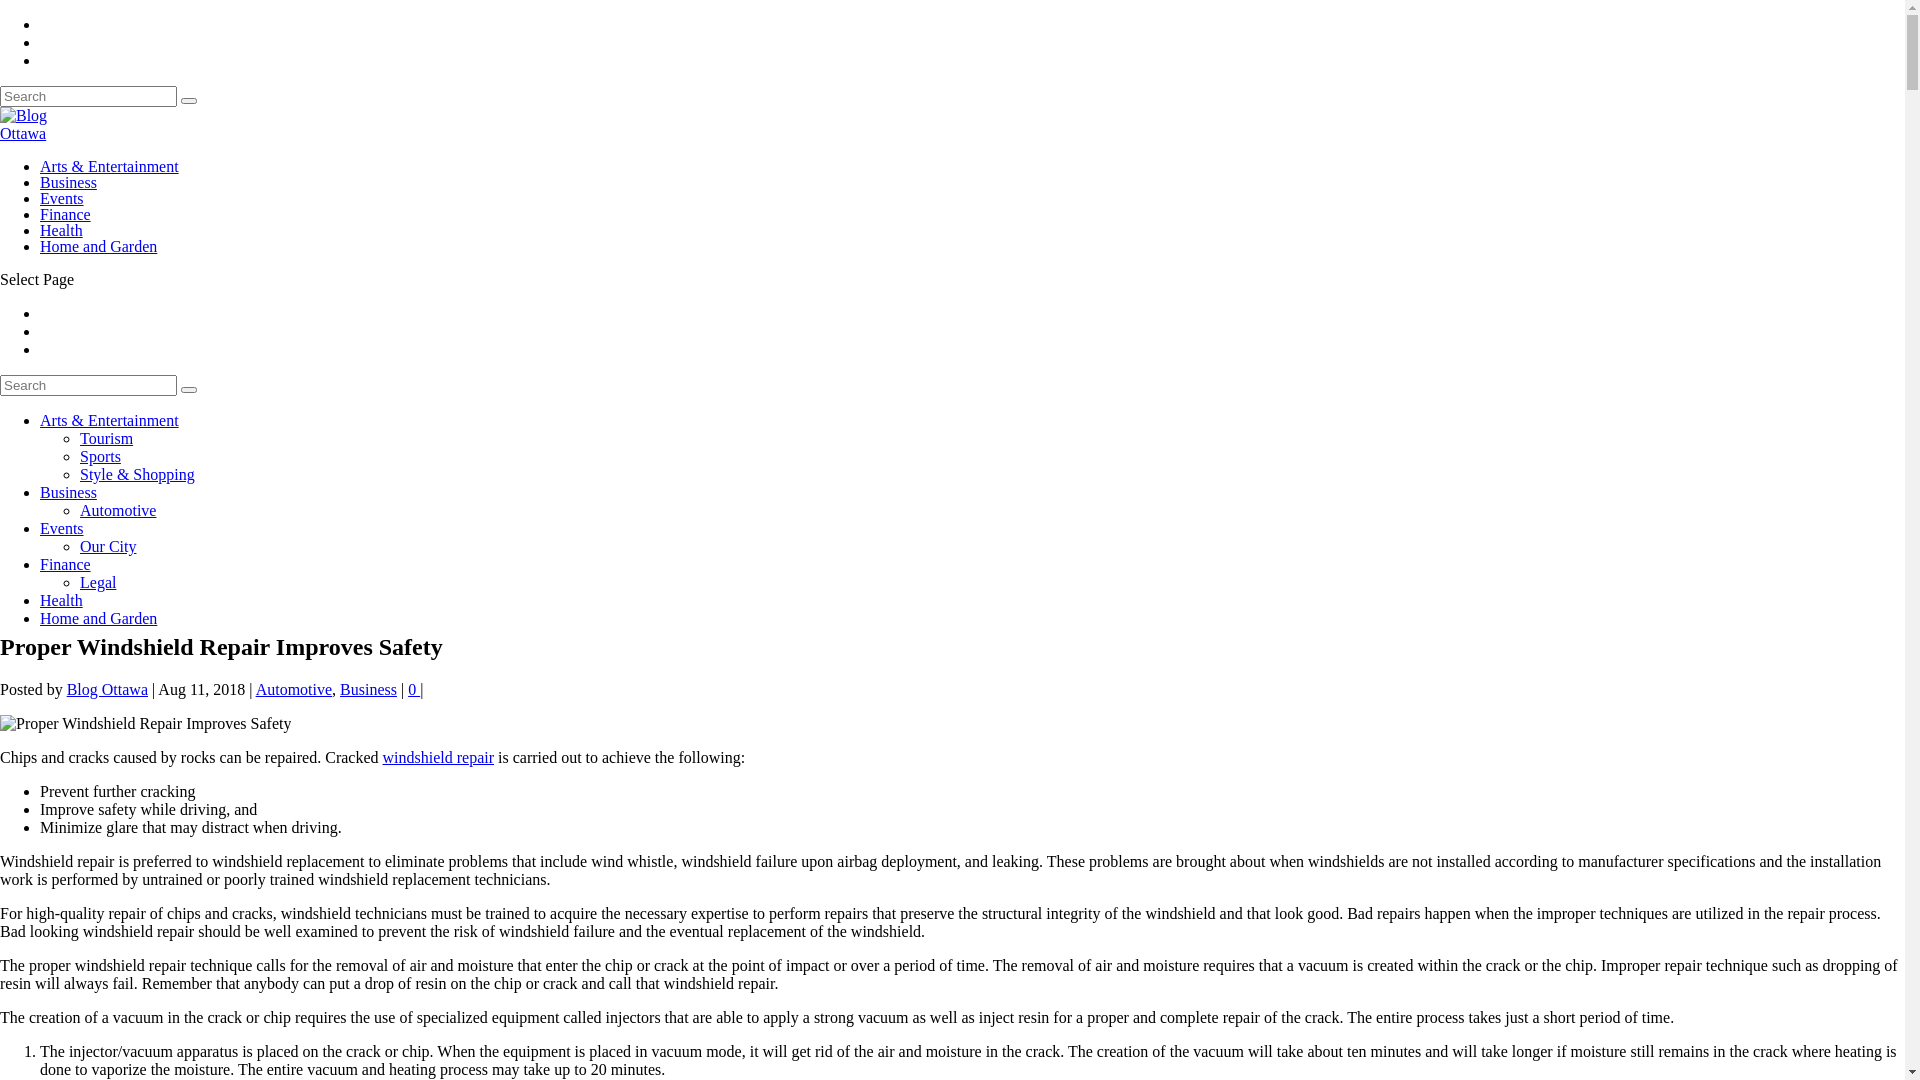  What do you see at coordinates (66, 214) in the screenshot?
I see `Finance` at bounding box center [66, 214].